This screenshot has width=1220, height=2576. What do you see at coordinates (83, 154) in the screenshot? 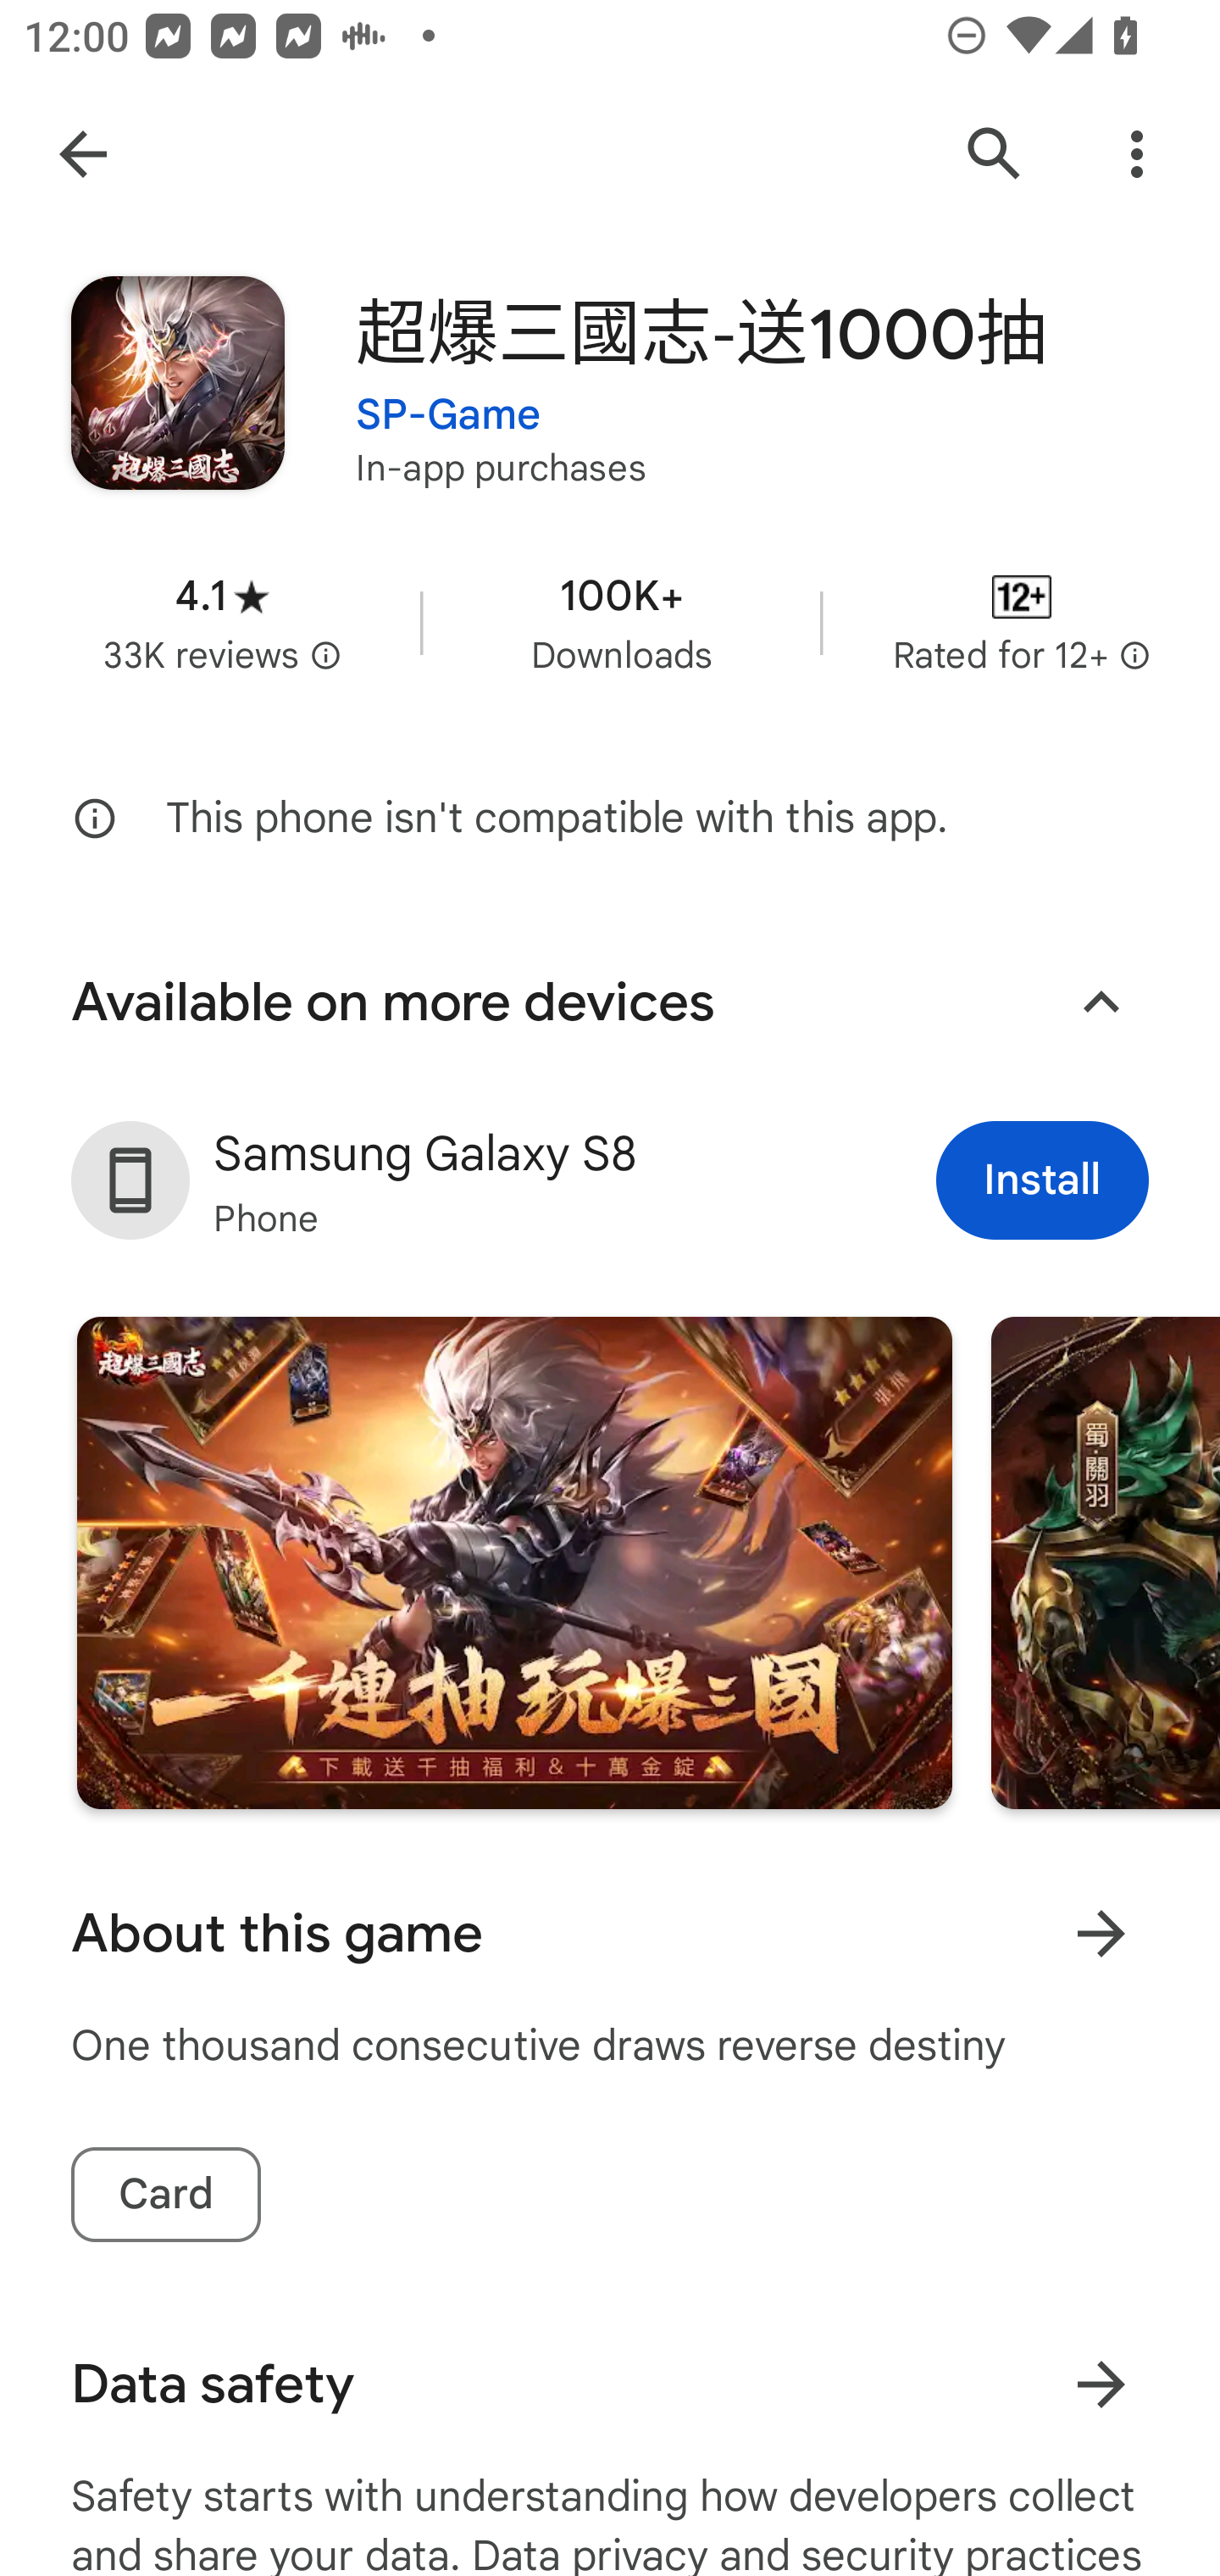
I see `Navigate up` at bounding box center [83, 154].